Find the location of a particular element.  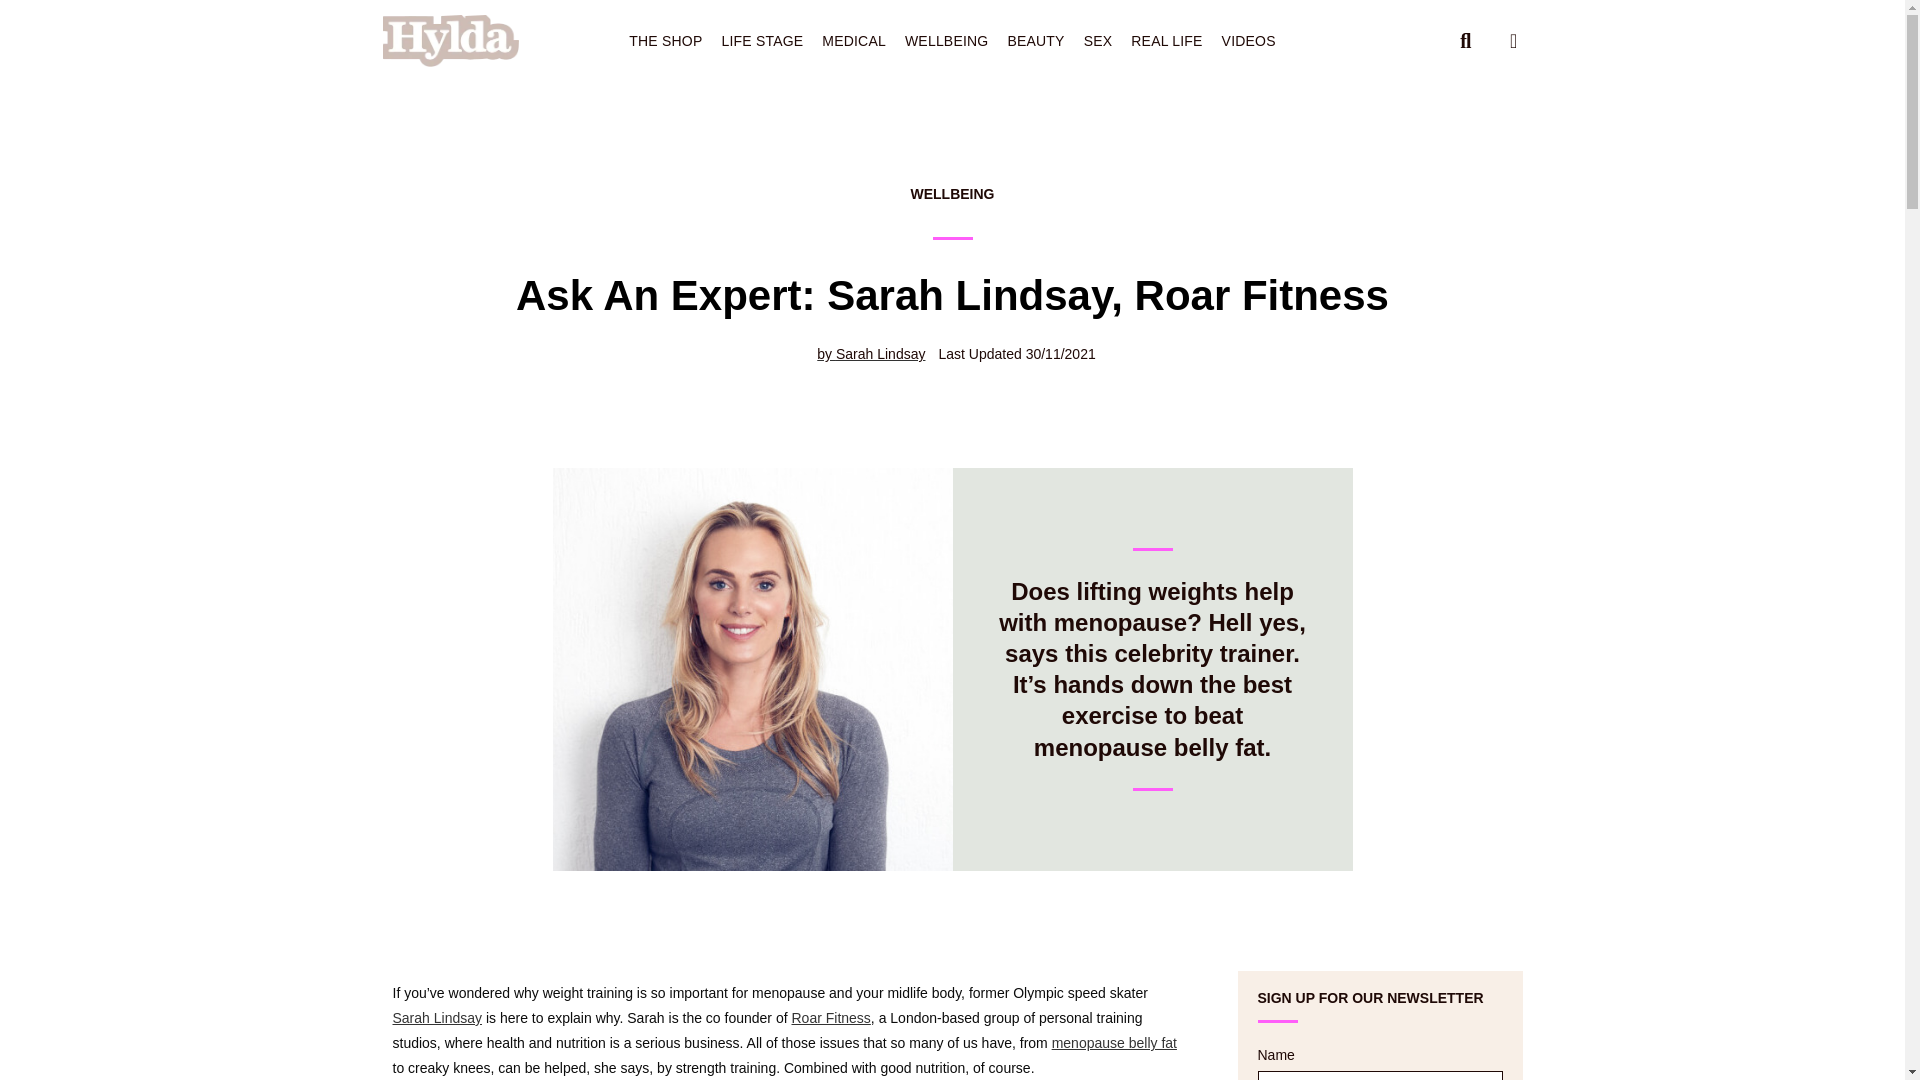

MEDICAL is located at coordinates (854, 40).